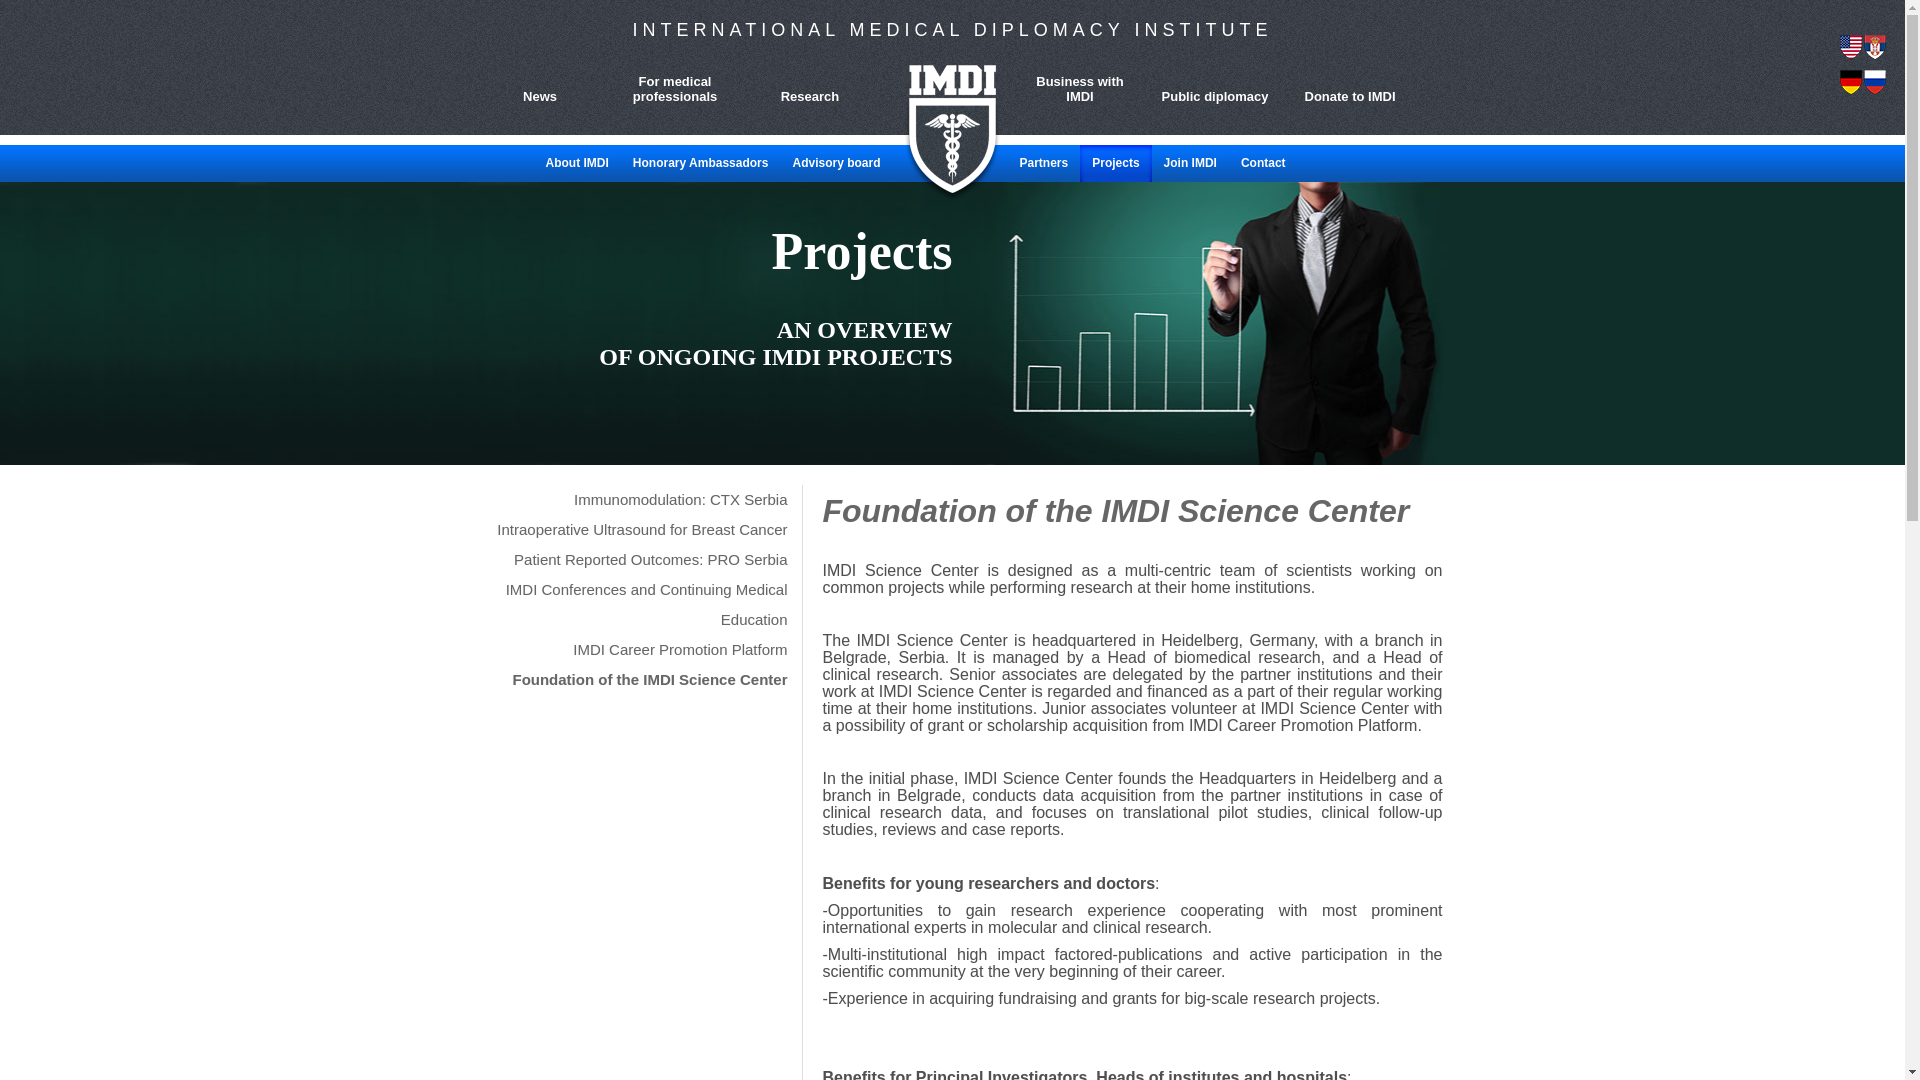  I want to click on News, so click(530, 82).